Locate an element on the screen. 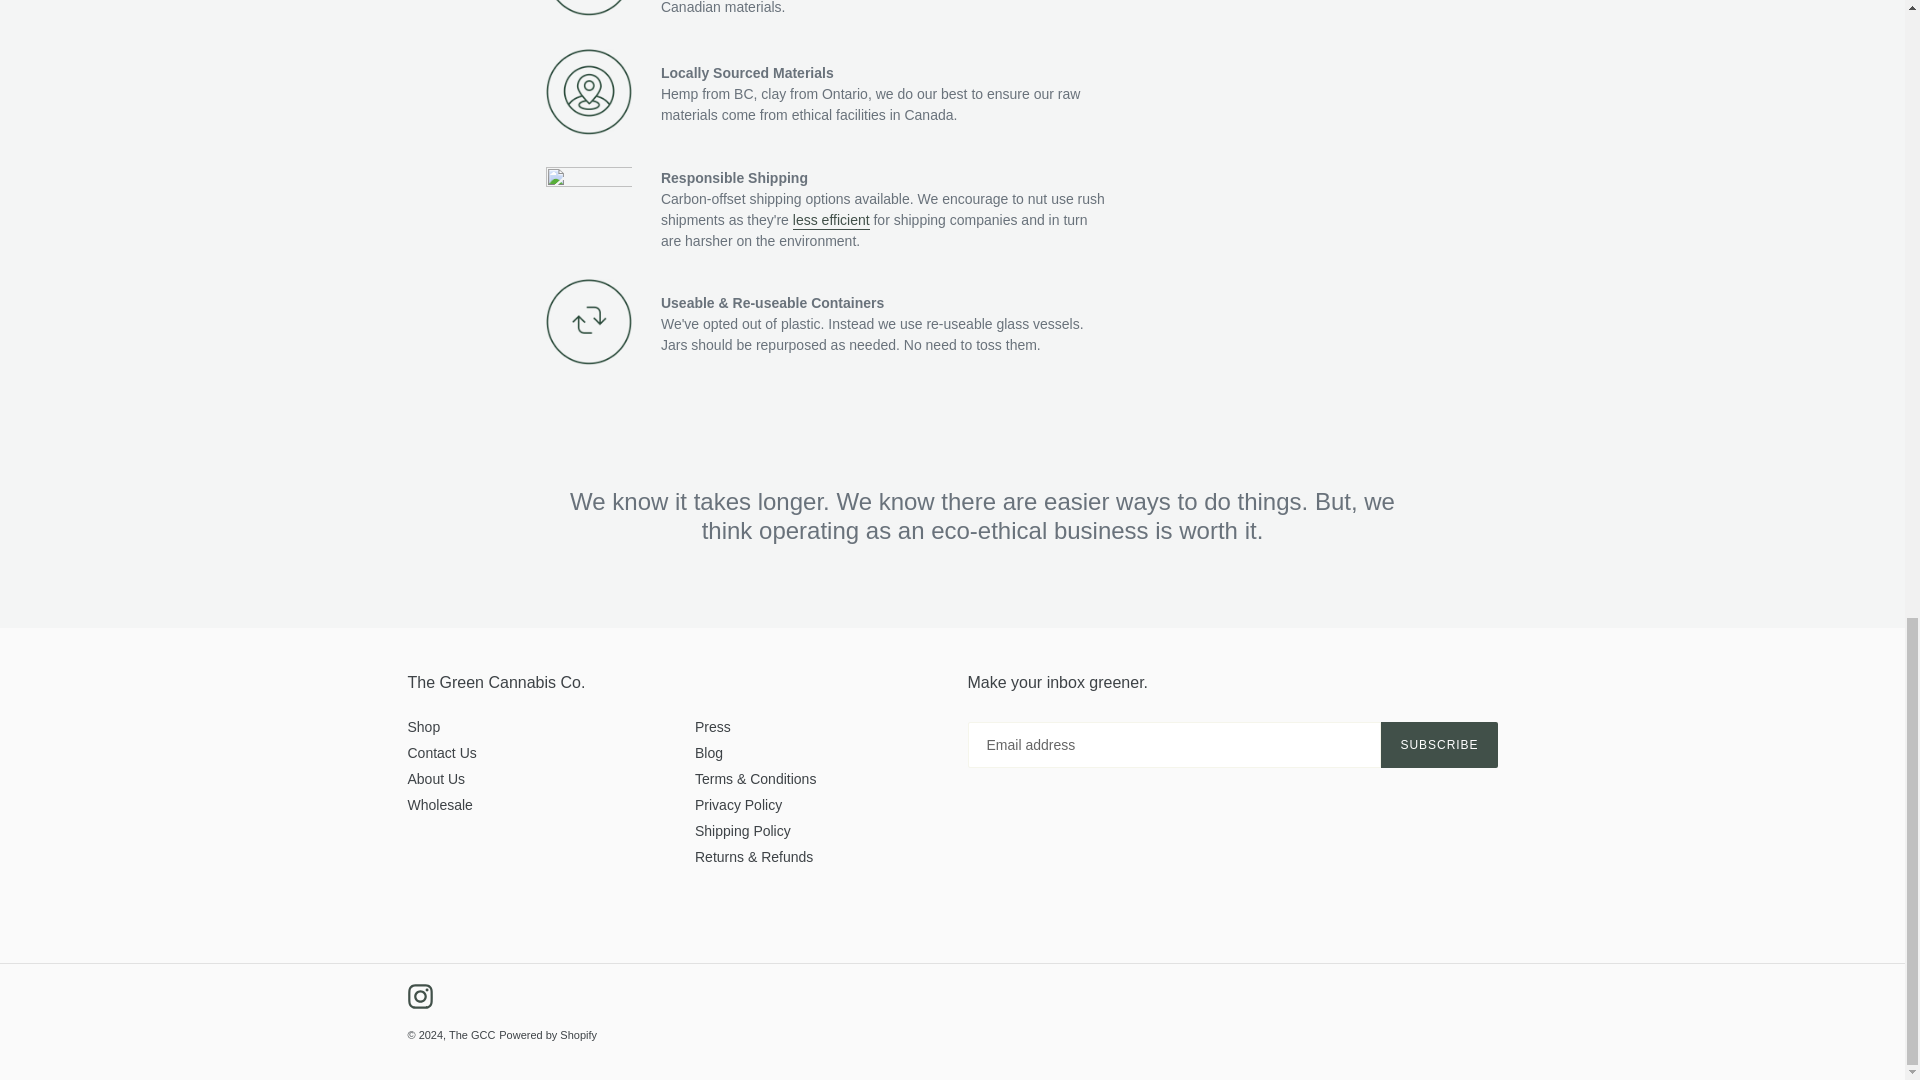 This screenshot has width=1920, height=1080. Blog is located at coordinates (709, 753).